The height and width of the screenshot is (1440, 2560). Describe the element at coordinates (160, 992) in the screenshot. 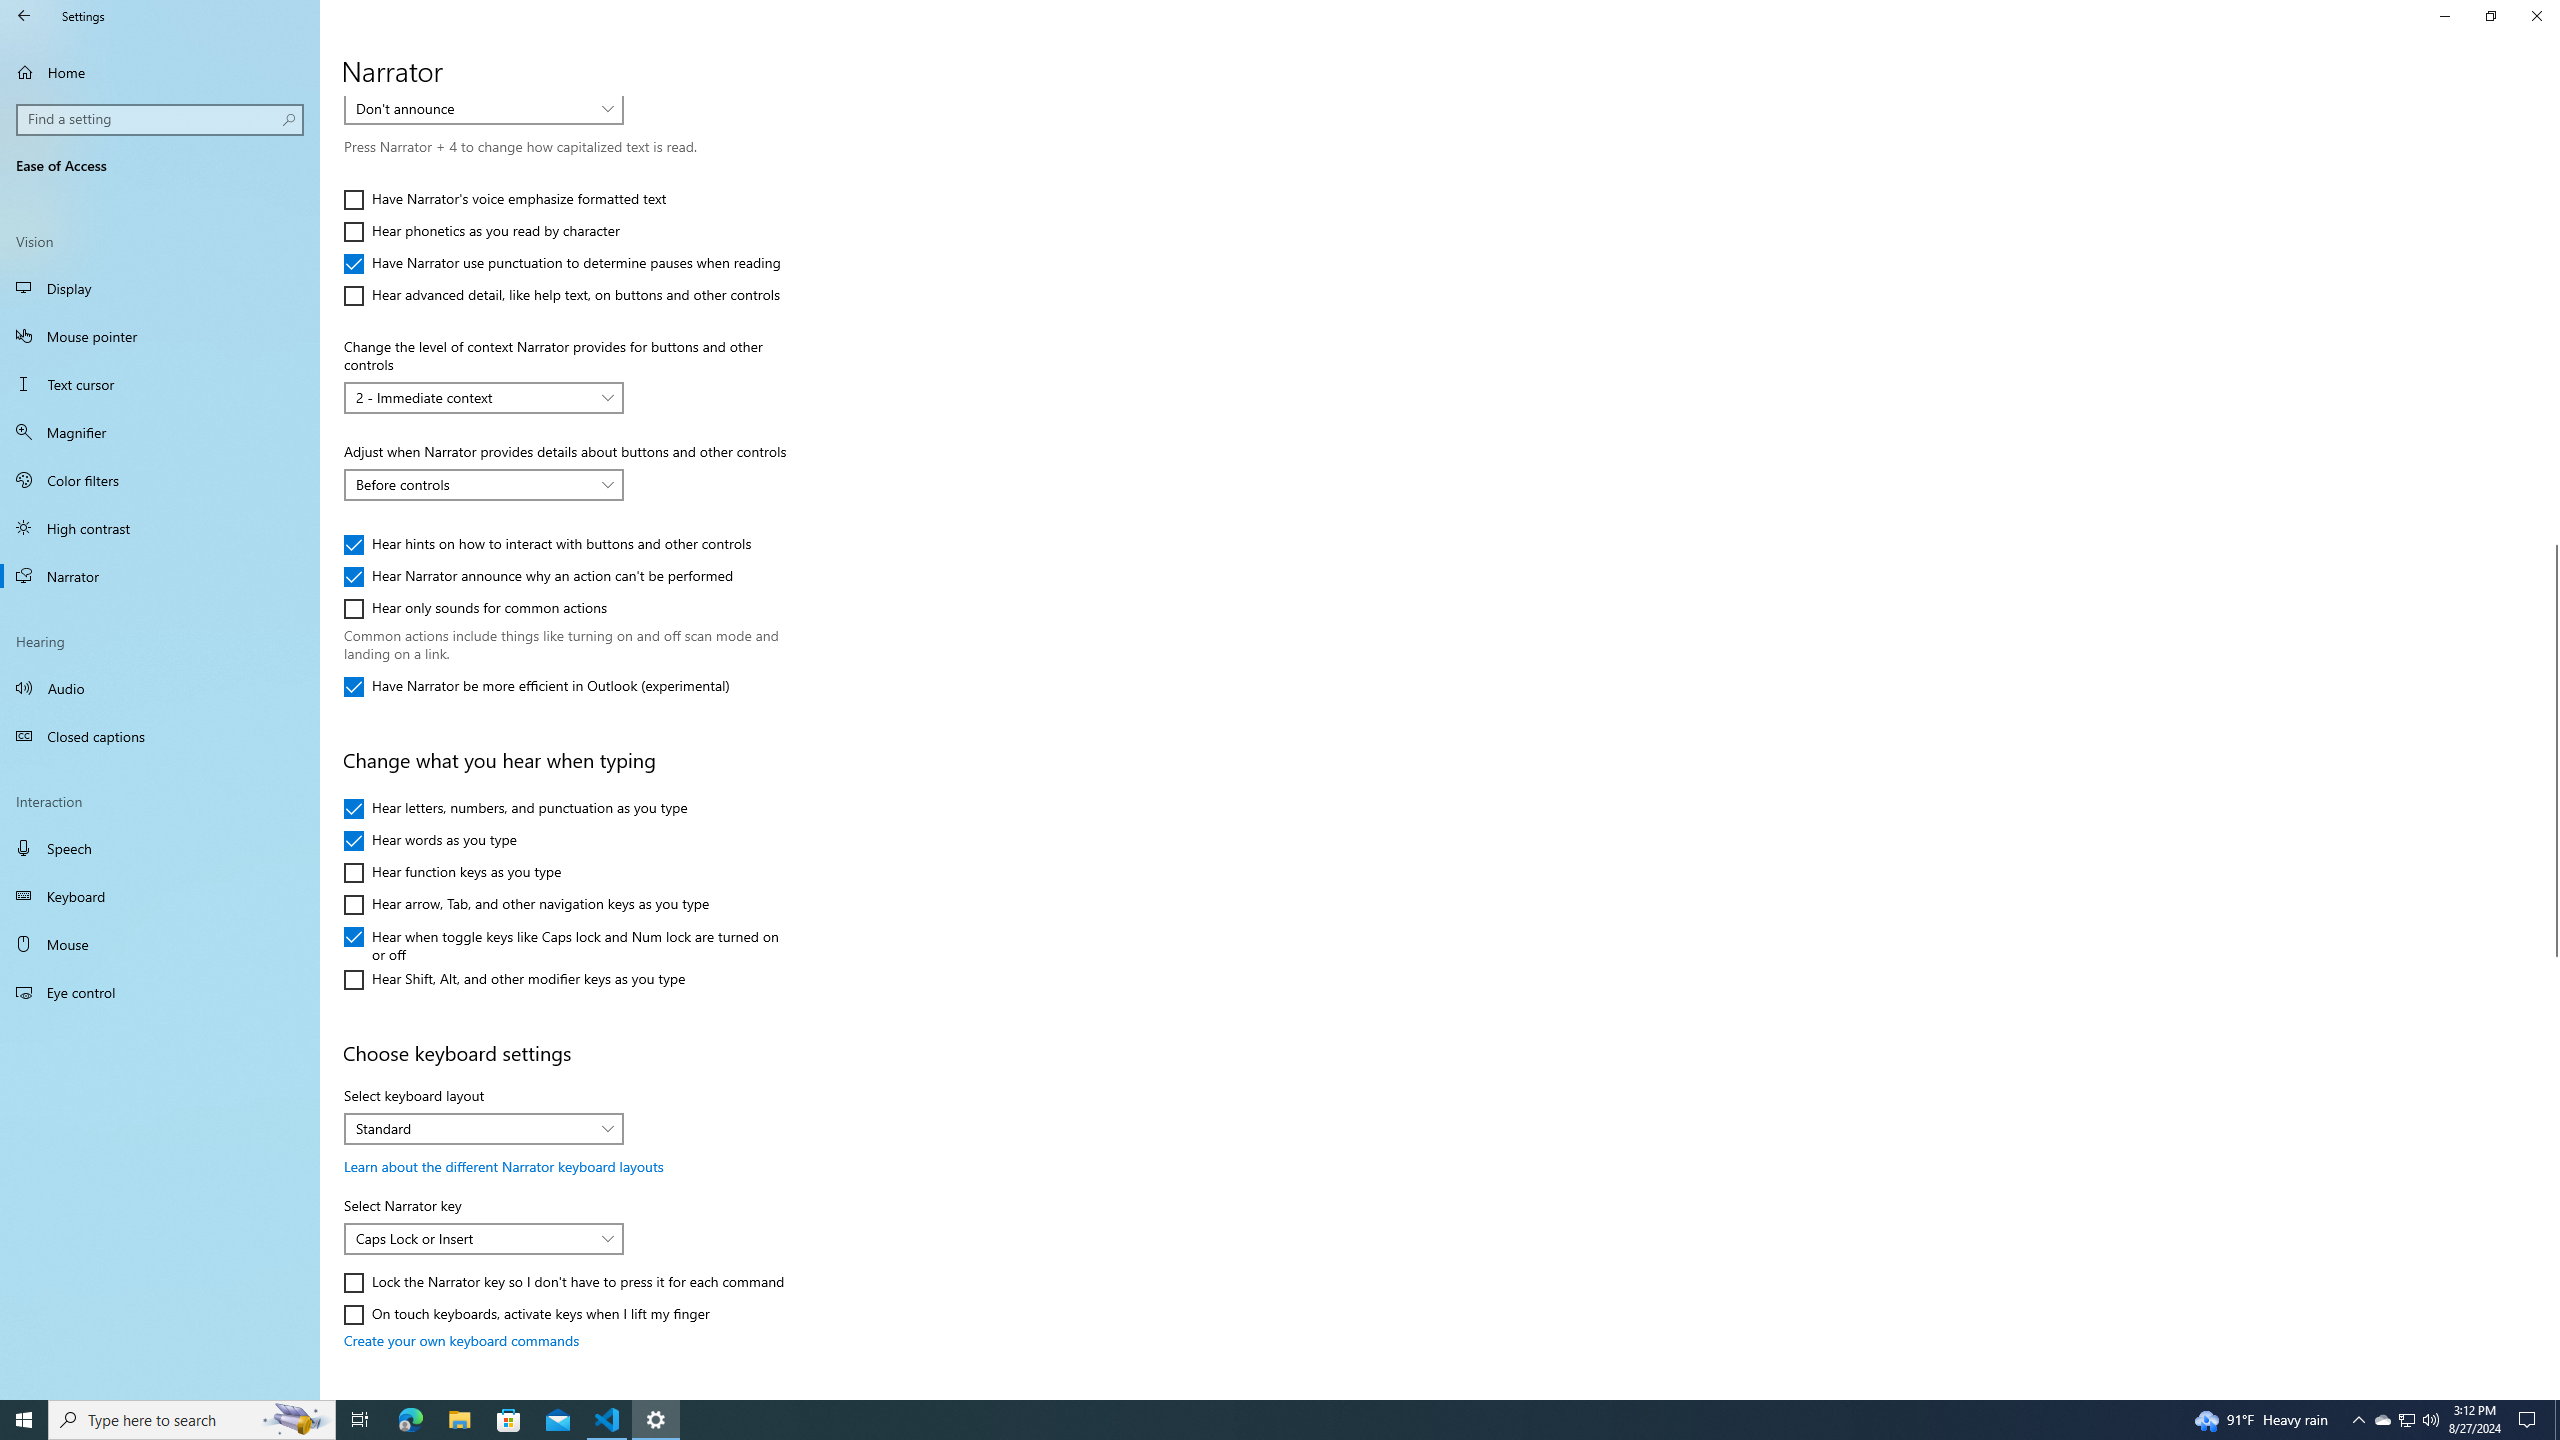

I see `Eye control` at that location.